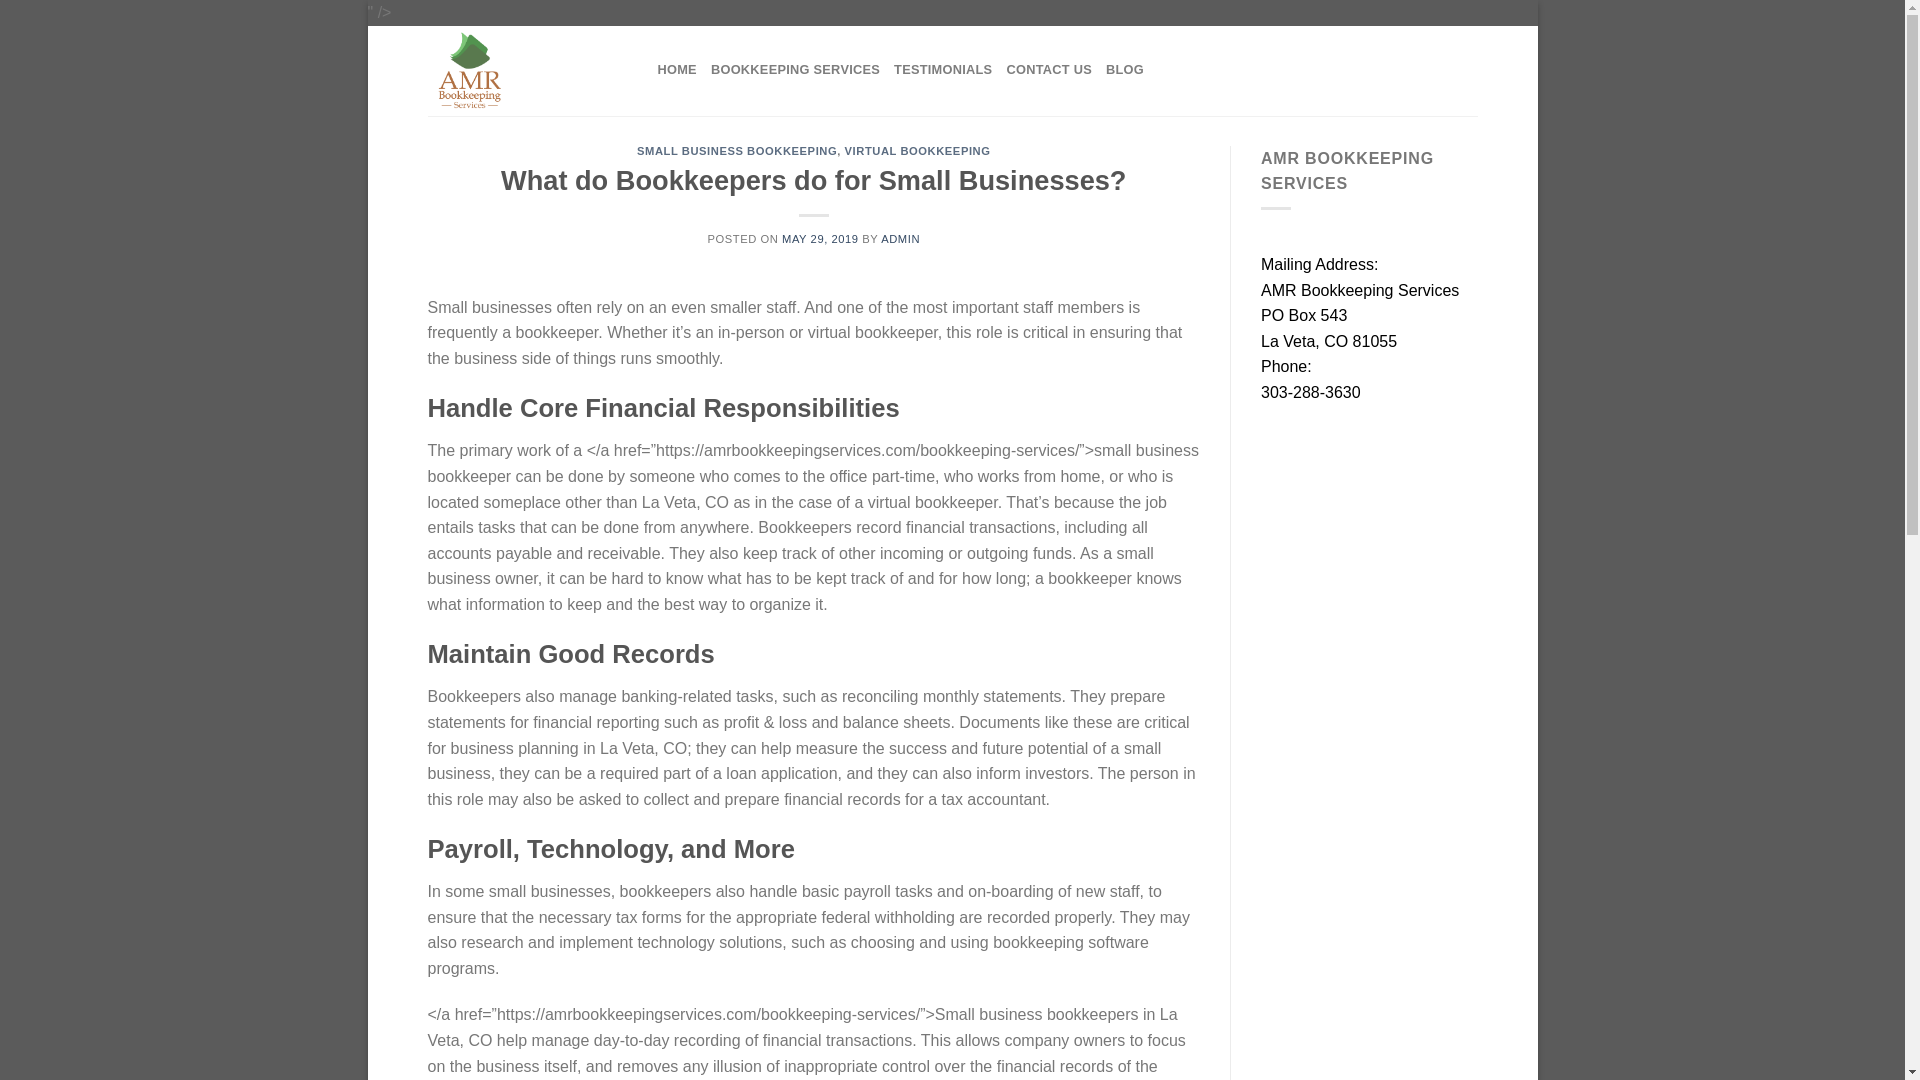  I want to click on MAY 29, 2019, so click(820, 239).